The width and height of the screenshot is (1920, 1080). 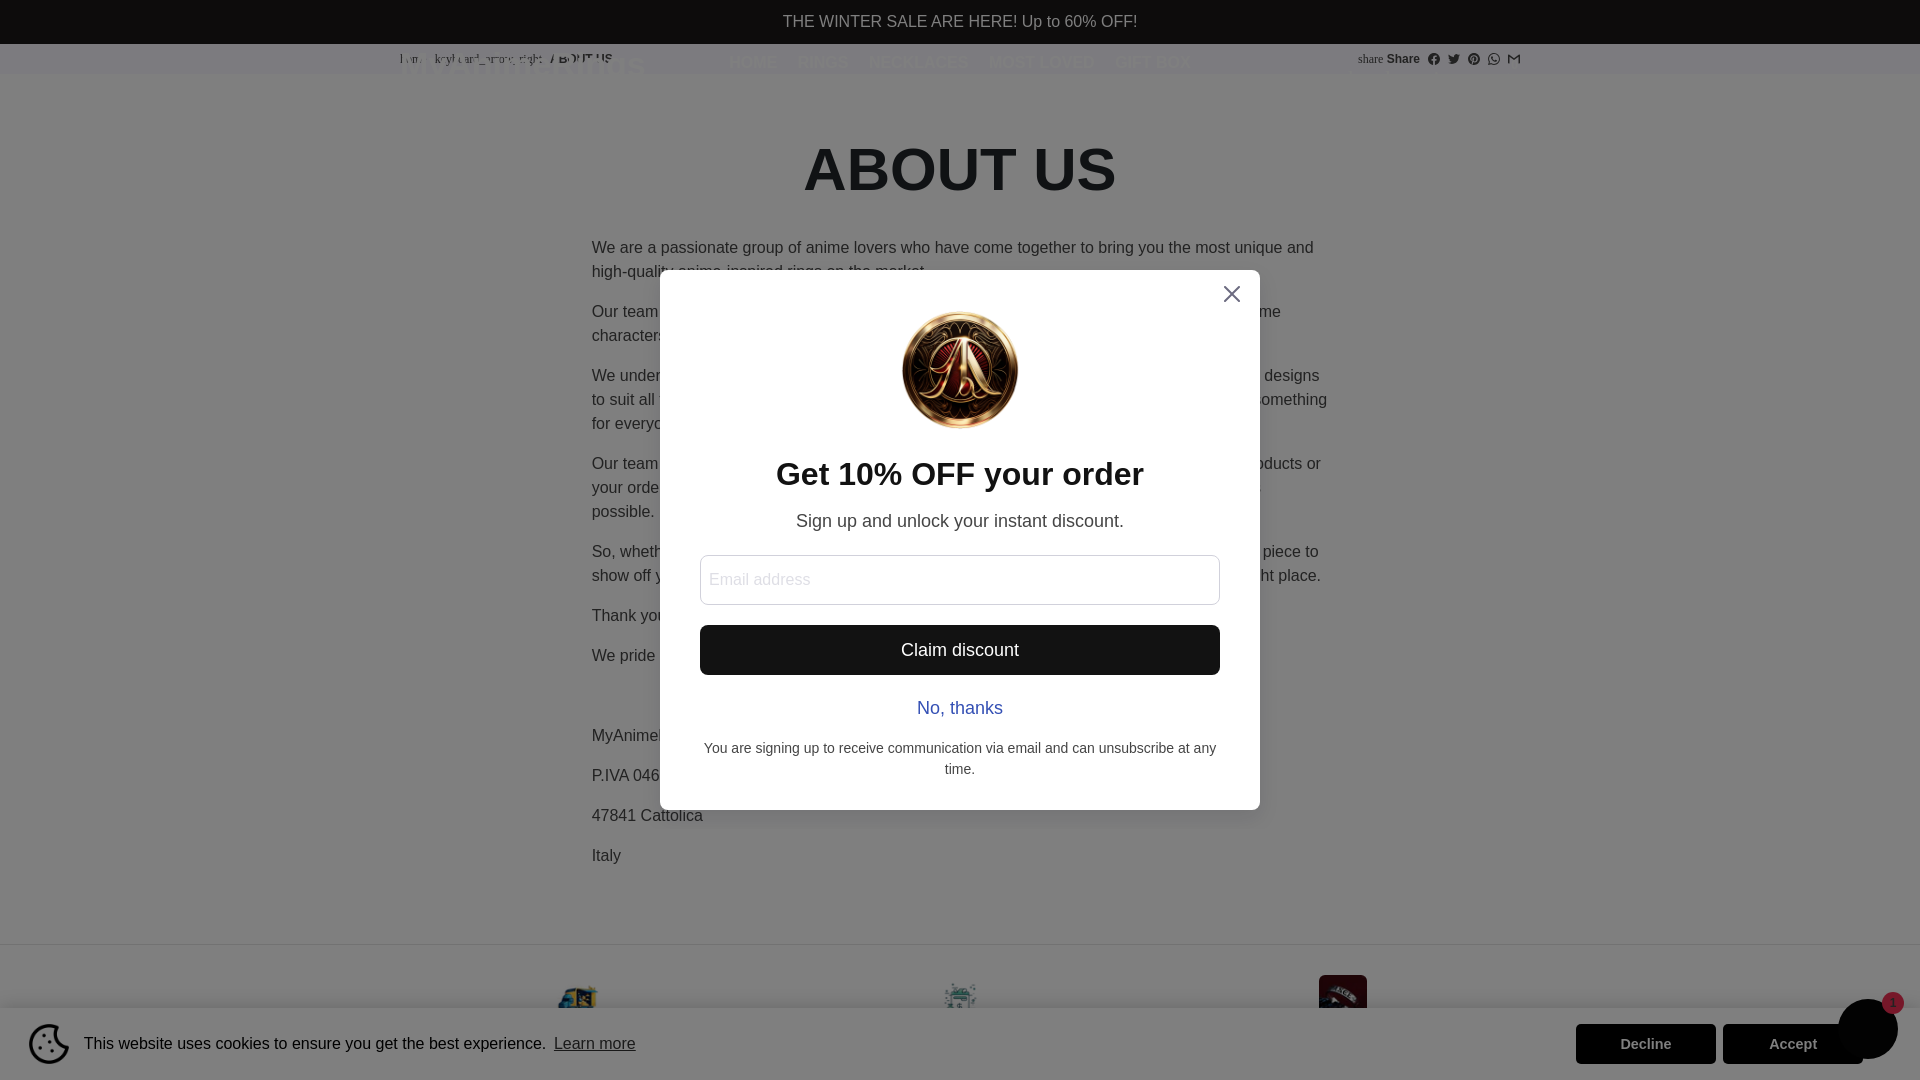 What do you see at coordinates (1152, 62) in the screenshot?
I see `GIFT BOX` at bounding box center [1152, 62].